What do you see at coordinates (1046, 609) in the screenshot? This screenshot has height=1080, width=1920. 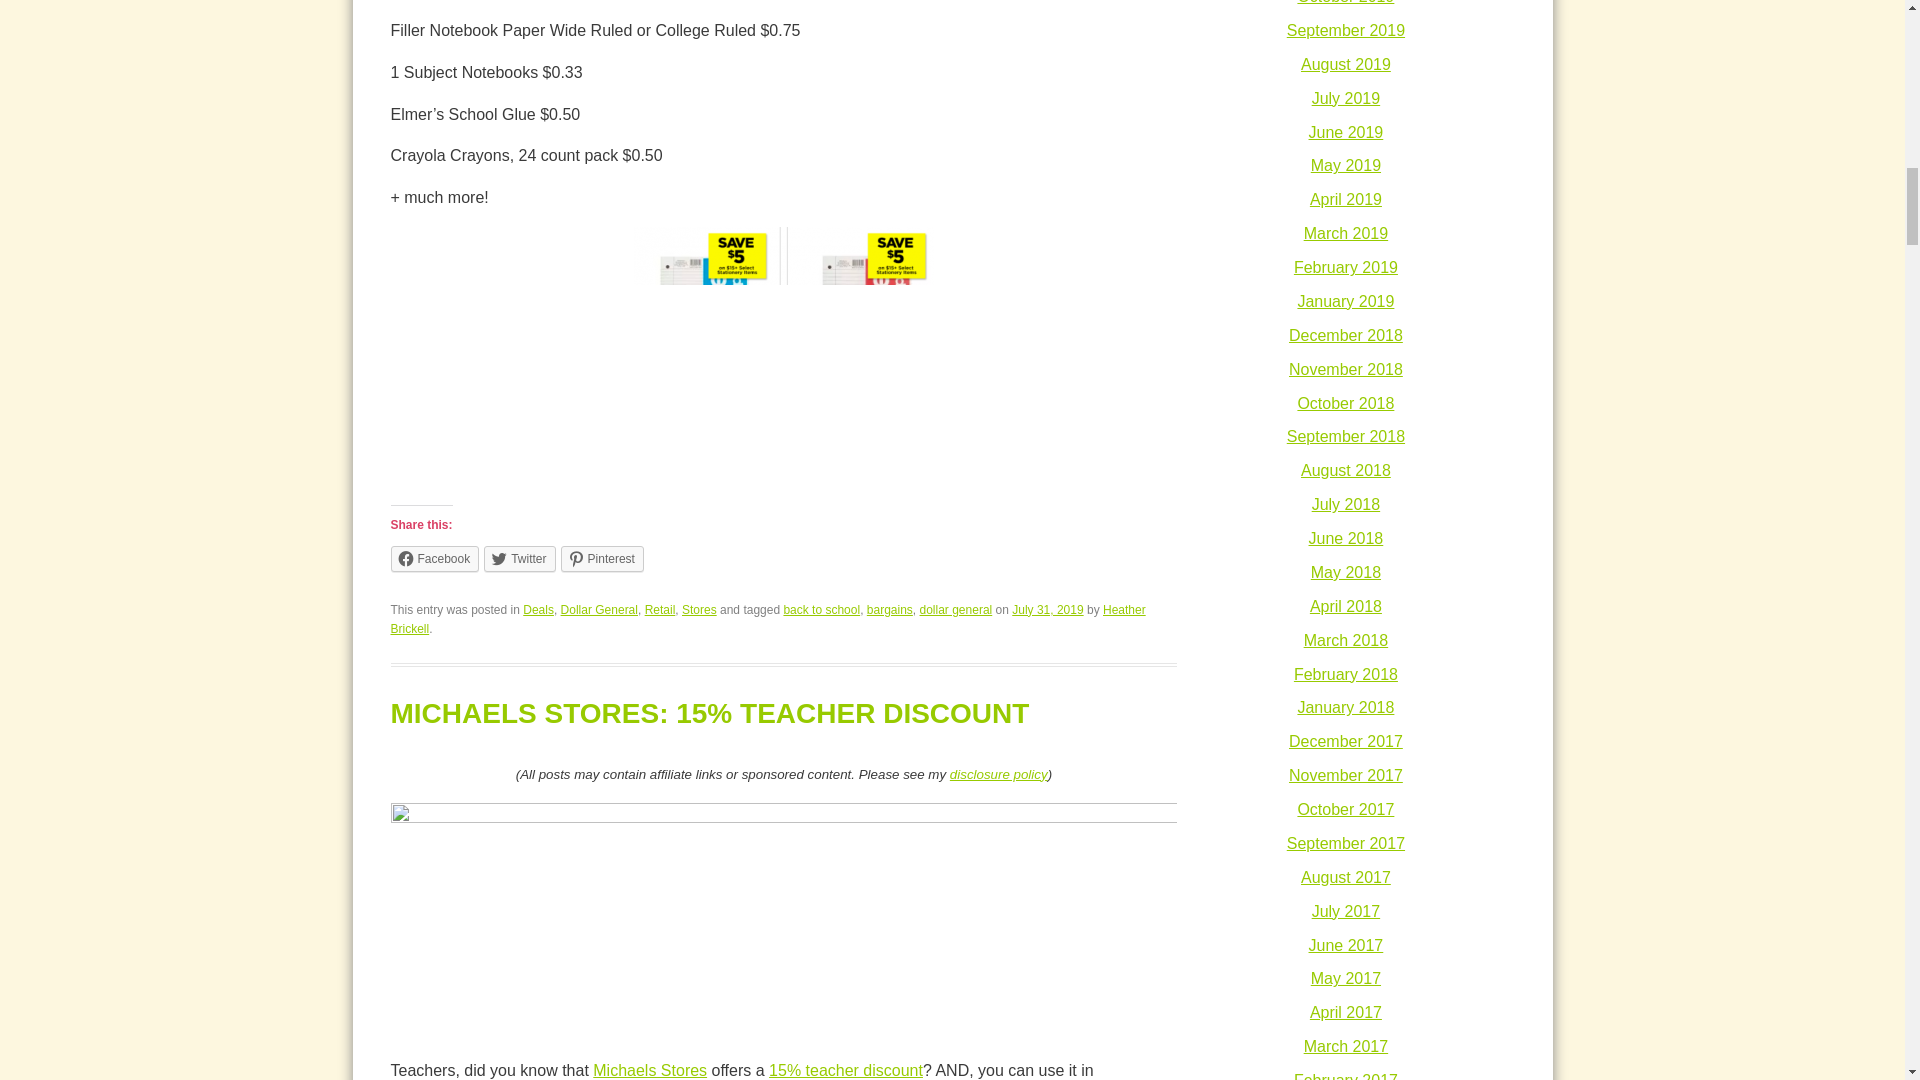 I see `9:22 am` at bounding box center [1046, 609].